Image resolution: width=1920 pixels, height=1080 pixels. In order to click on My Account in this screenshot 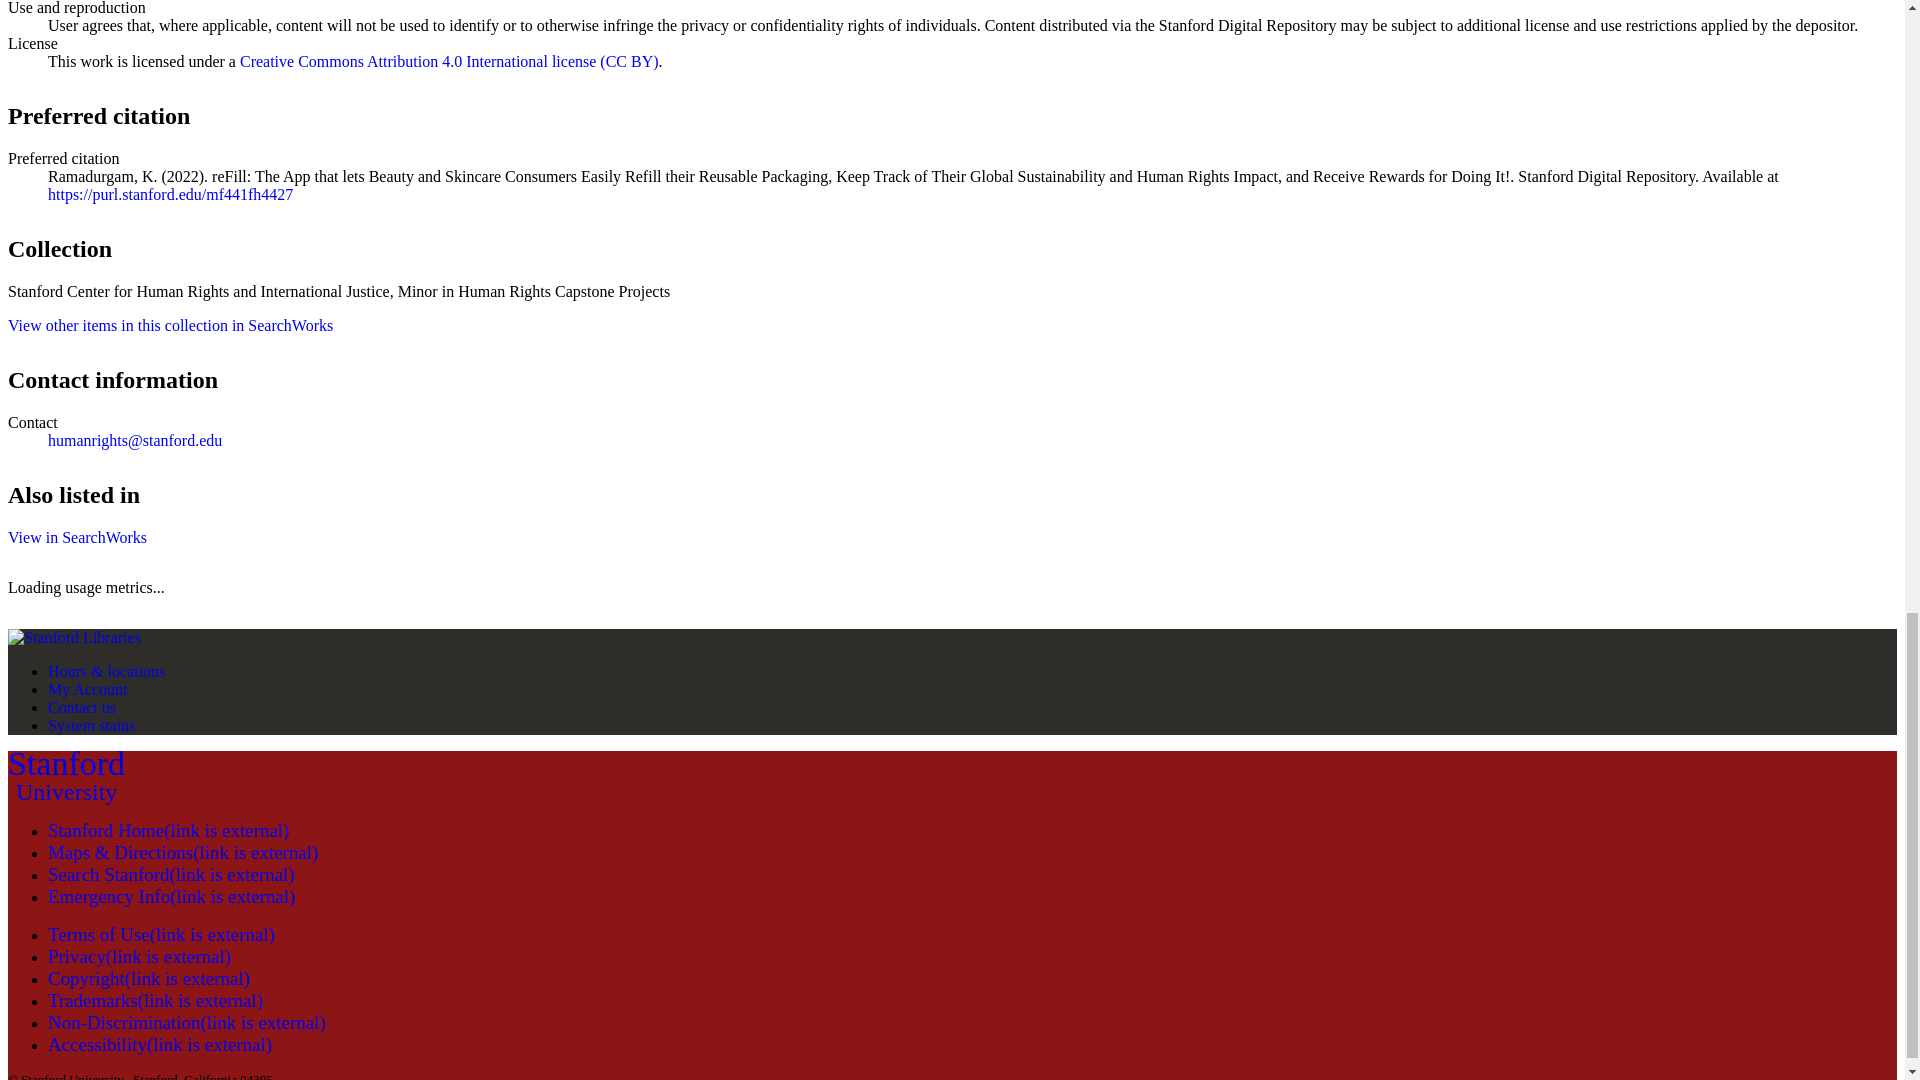, I will do `click(88, 689)`.